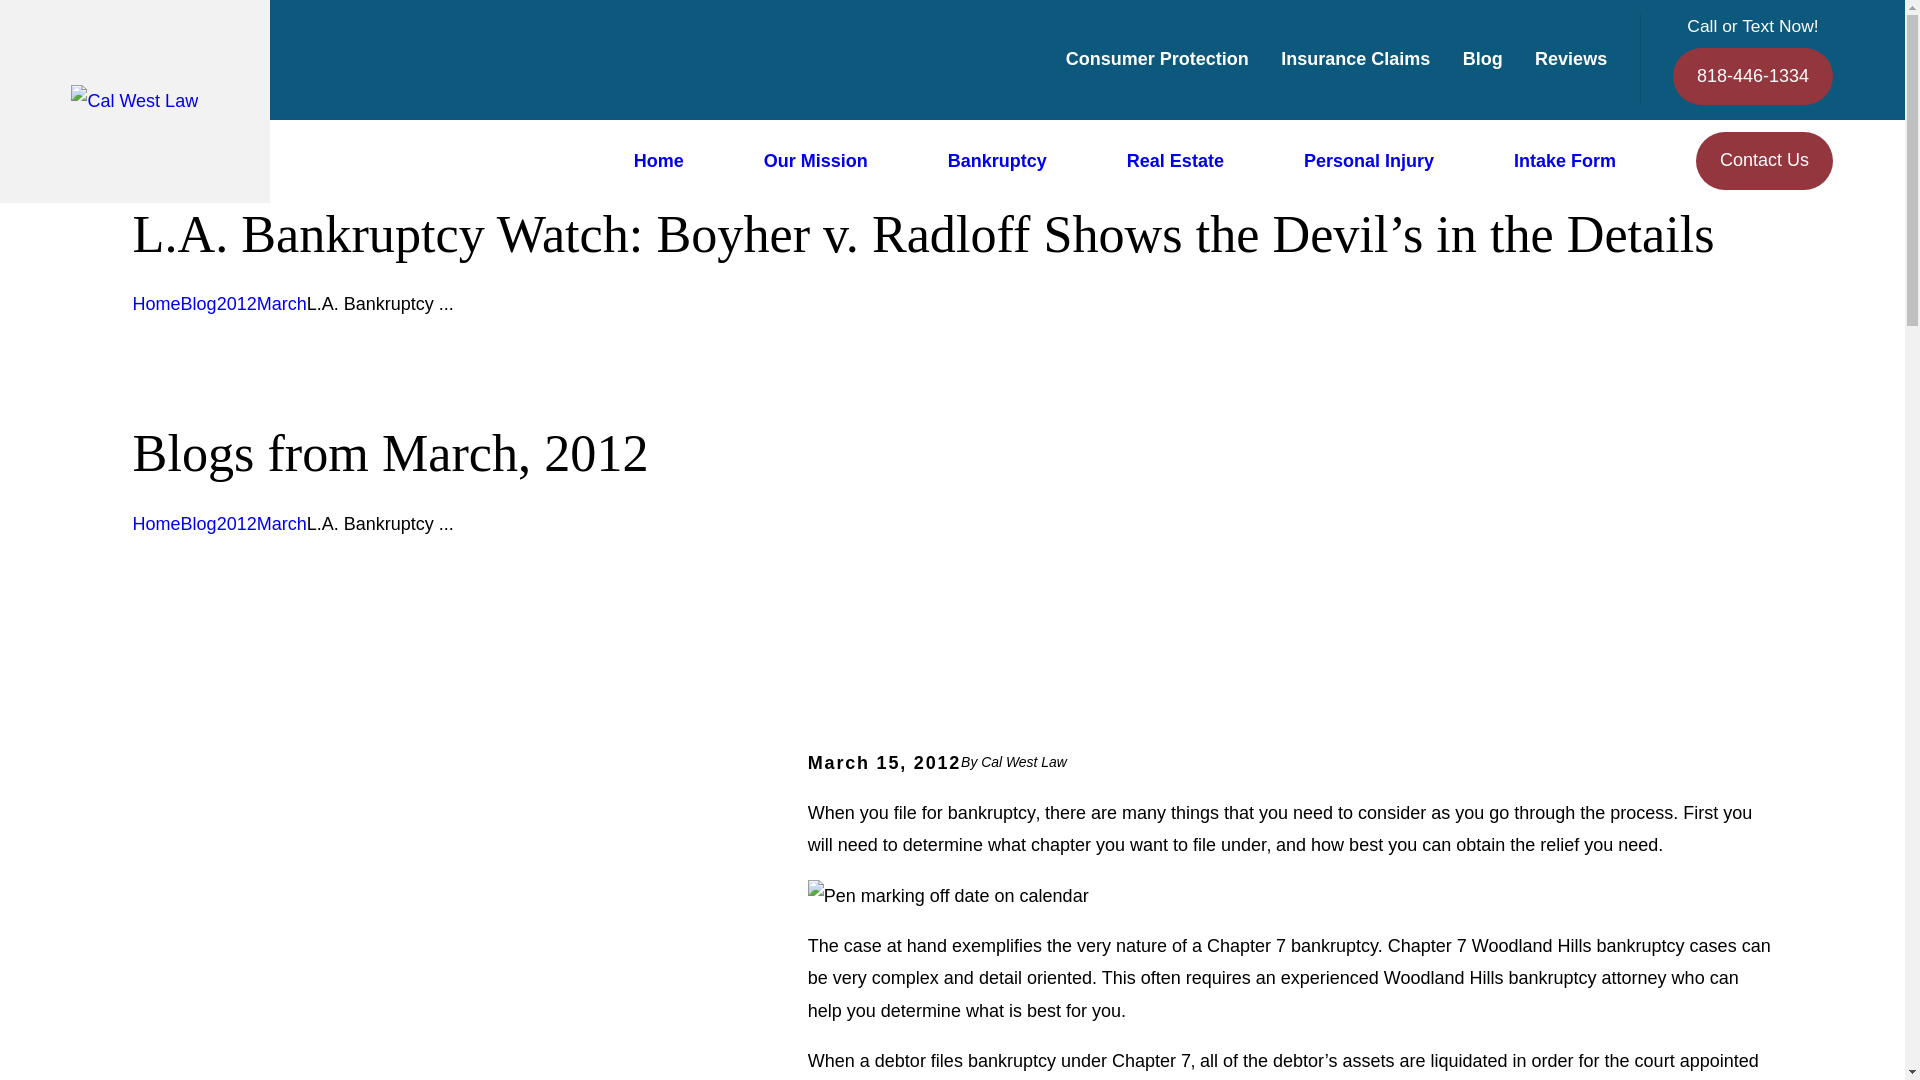 The height and width of the screenshot is (1080, 1920). What do you see at coordinates (134, 100) in the screenshot?
I see `Home` at bounding box center [134, 100].